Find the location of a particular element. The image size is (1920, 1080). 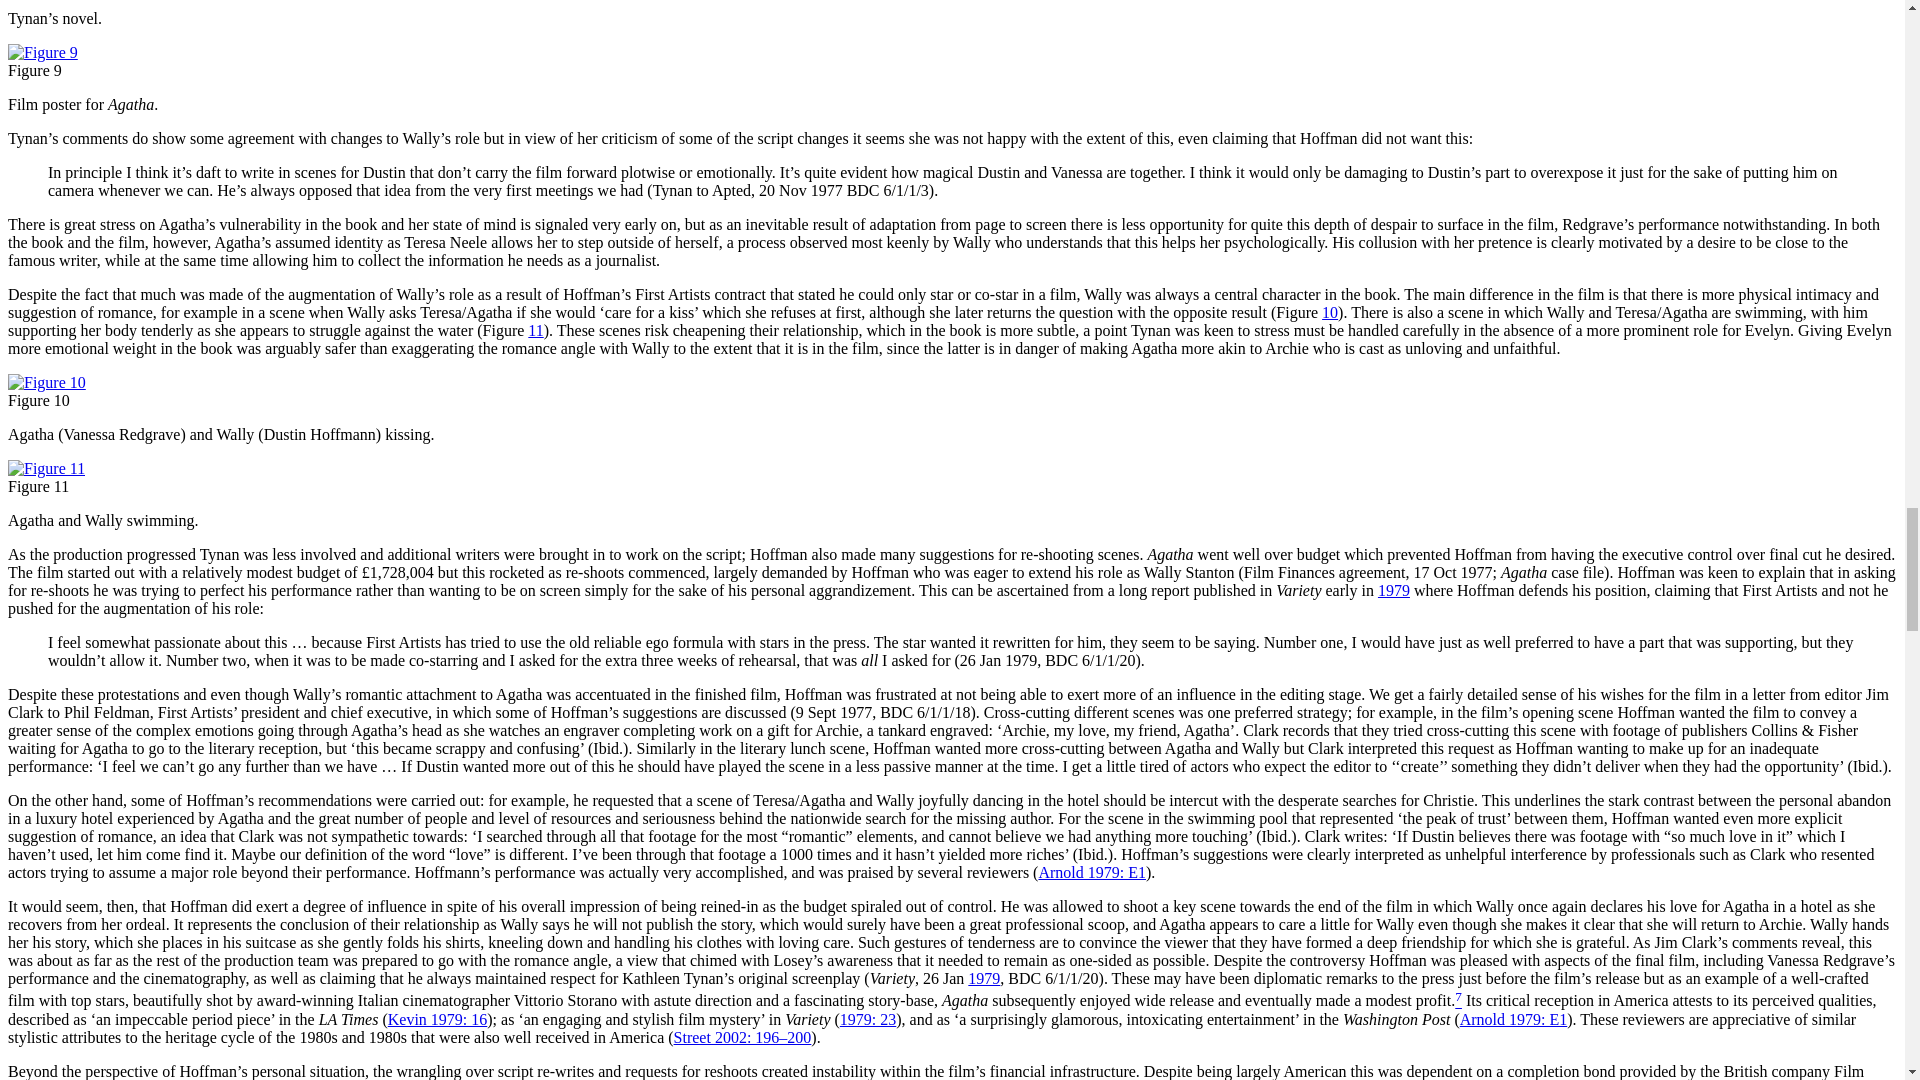

Figure 10 is located at coordinates (46, 382).